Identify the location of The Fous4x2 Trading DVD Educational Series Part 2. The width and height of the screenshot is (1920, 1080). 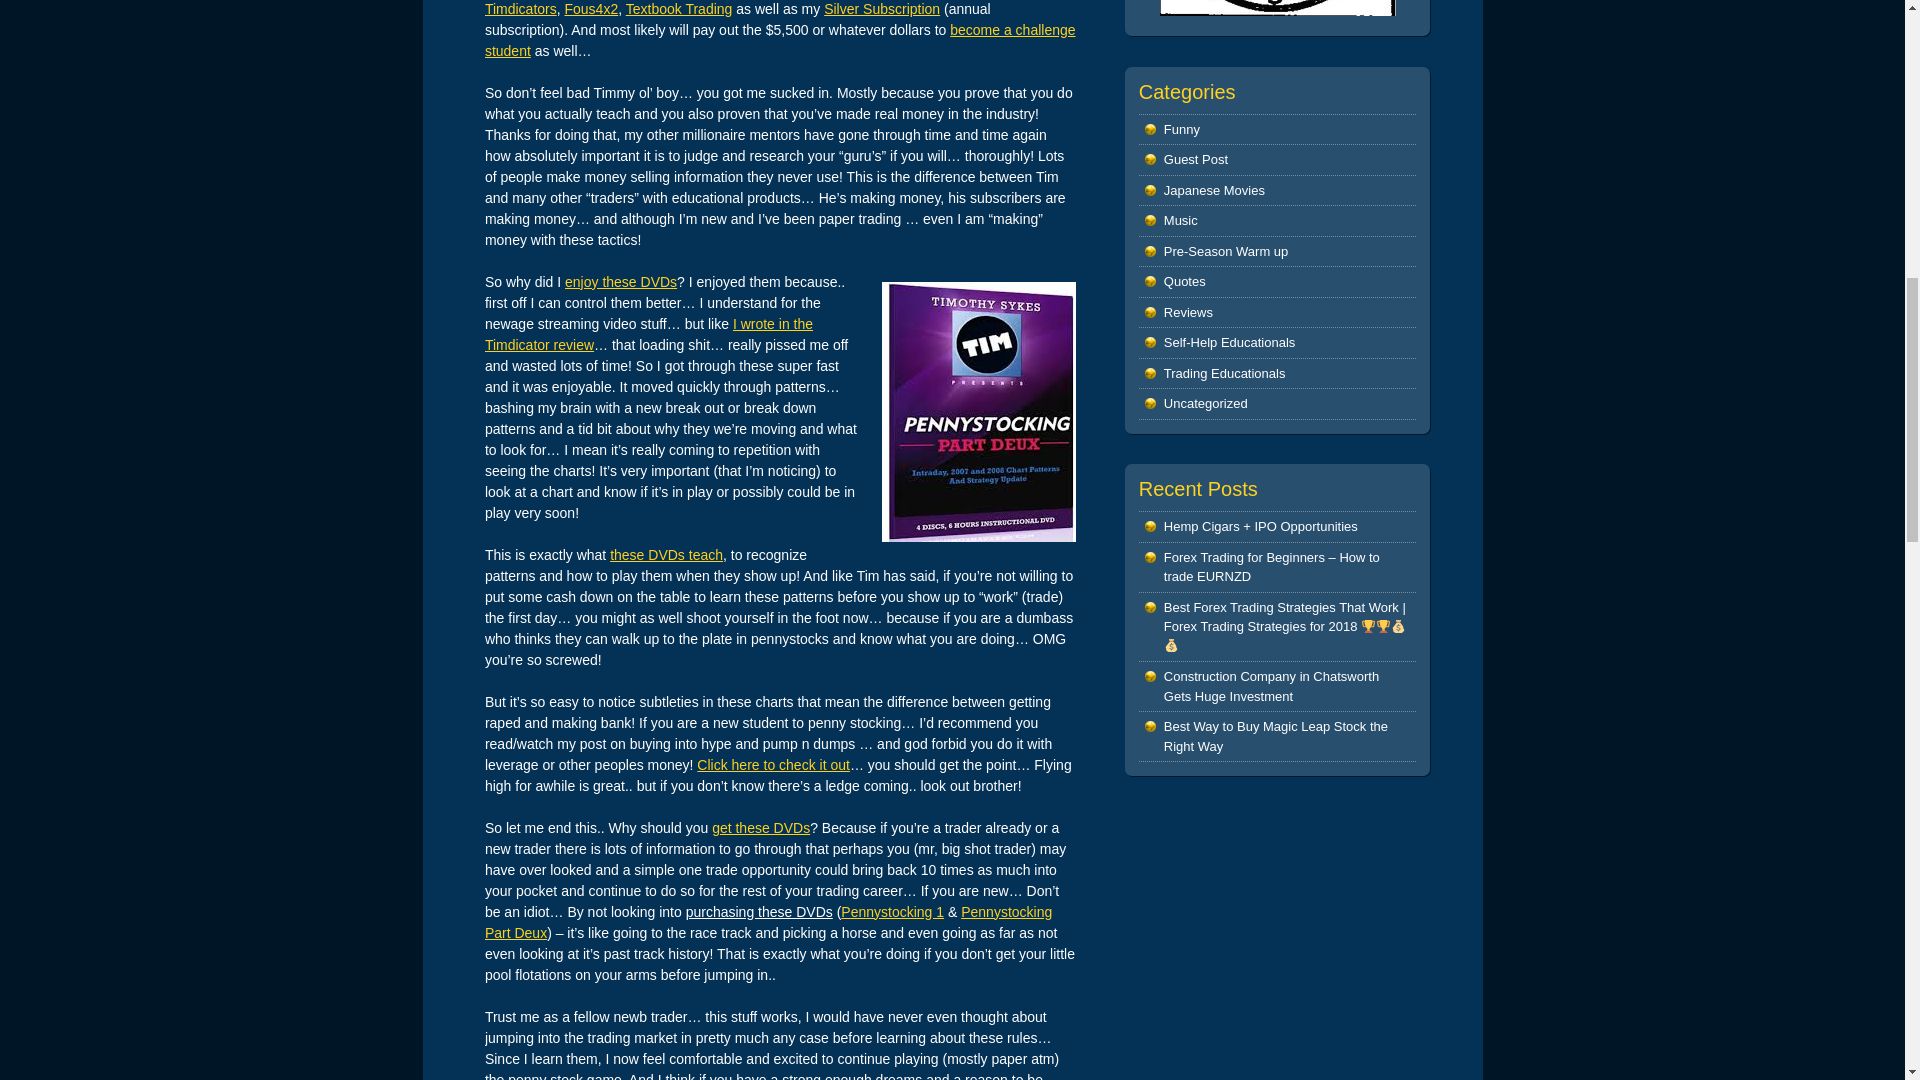
(591, 9).